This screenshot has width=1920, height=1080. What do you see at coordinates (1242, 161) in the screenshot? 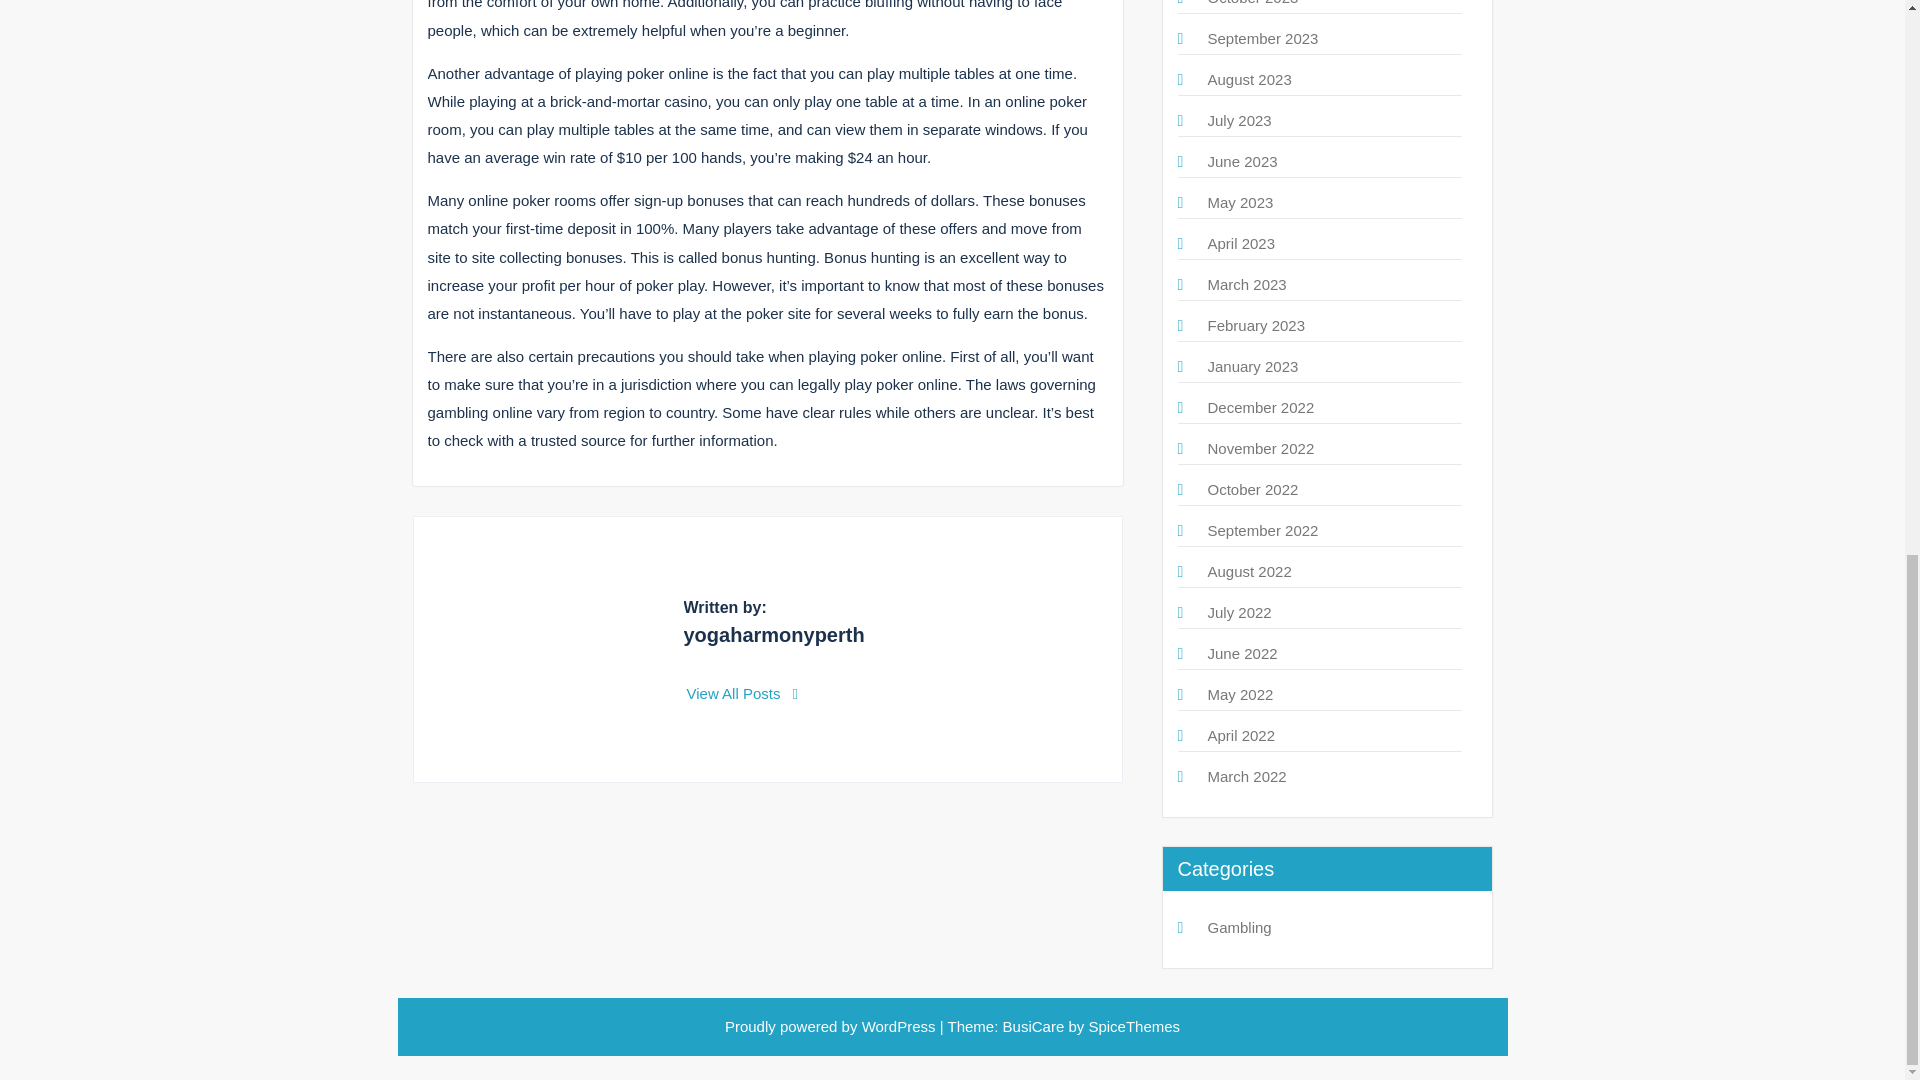
I see `June 2023` at bounding box center [1242, 161].